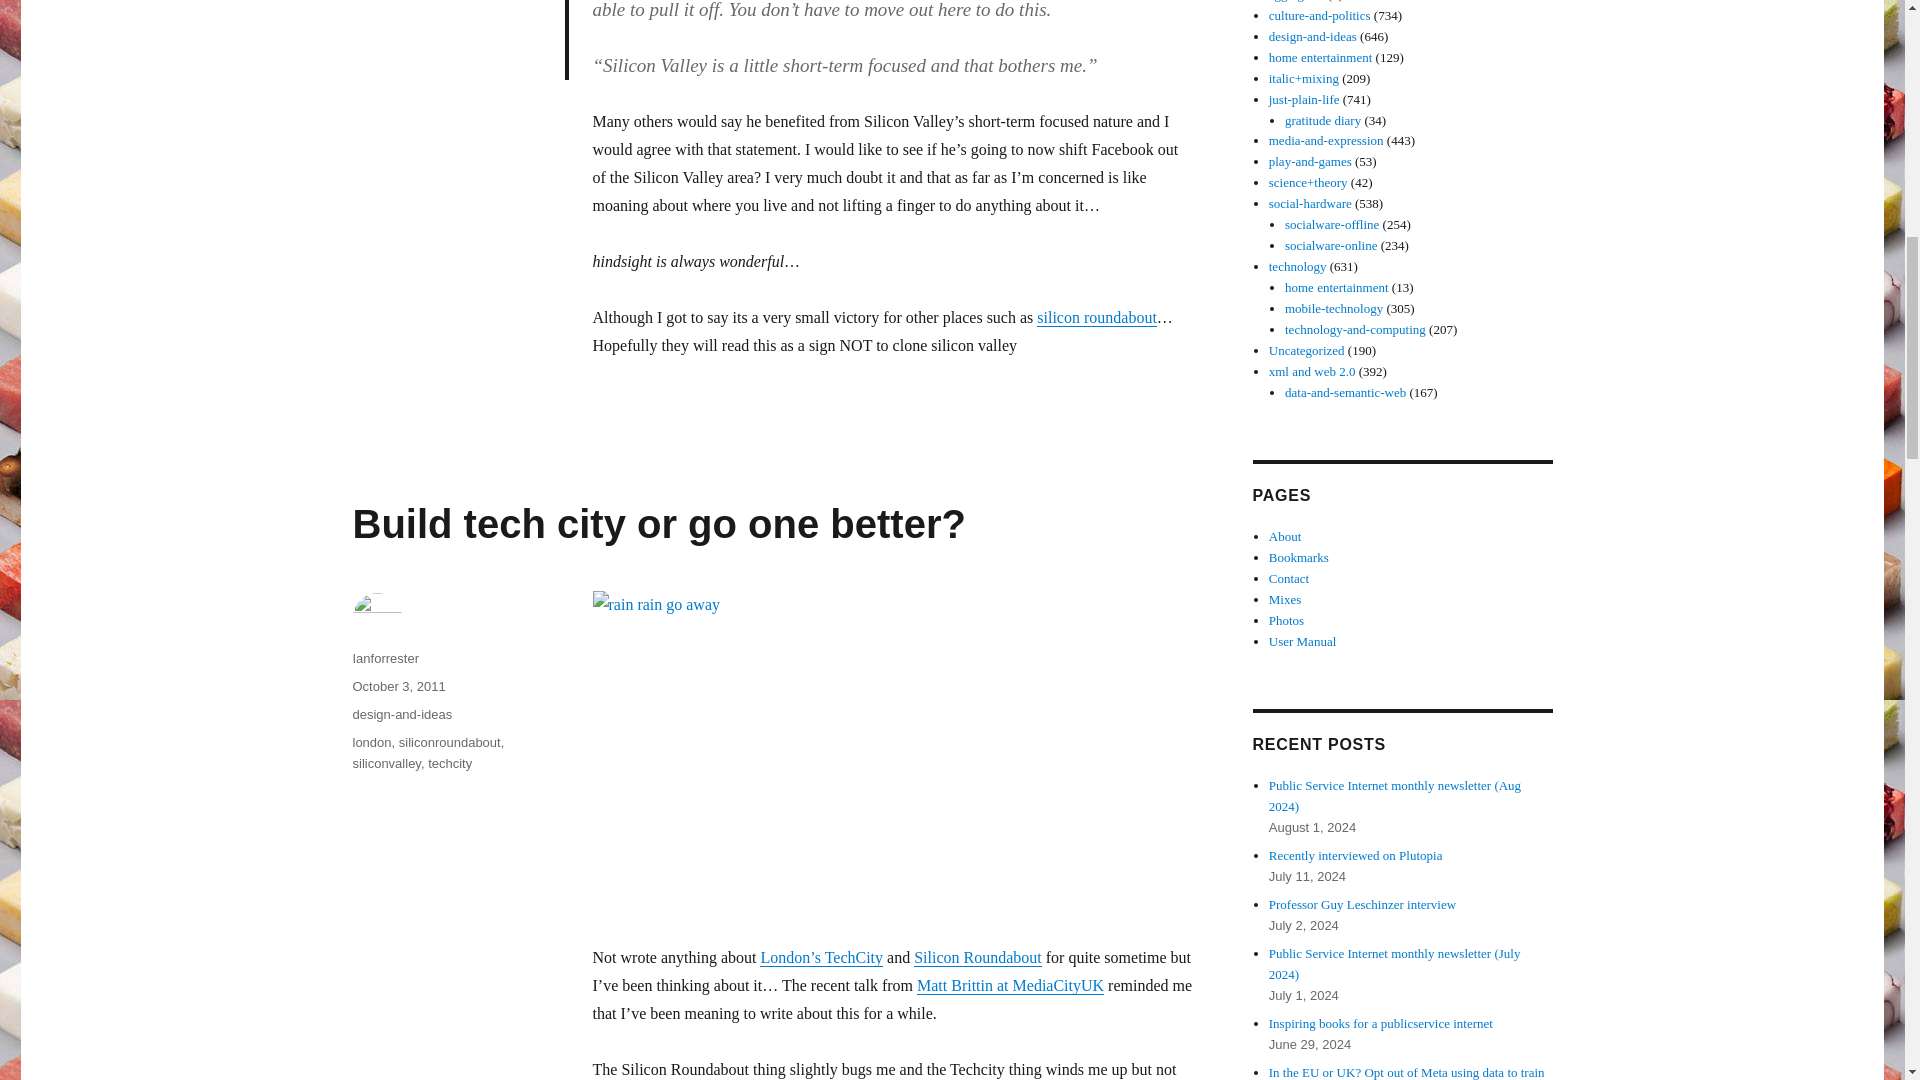  Describe the element at coordinates (450, 764) in the screenshot. I see `techcity` at that location.